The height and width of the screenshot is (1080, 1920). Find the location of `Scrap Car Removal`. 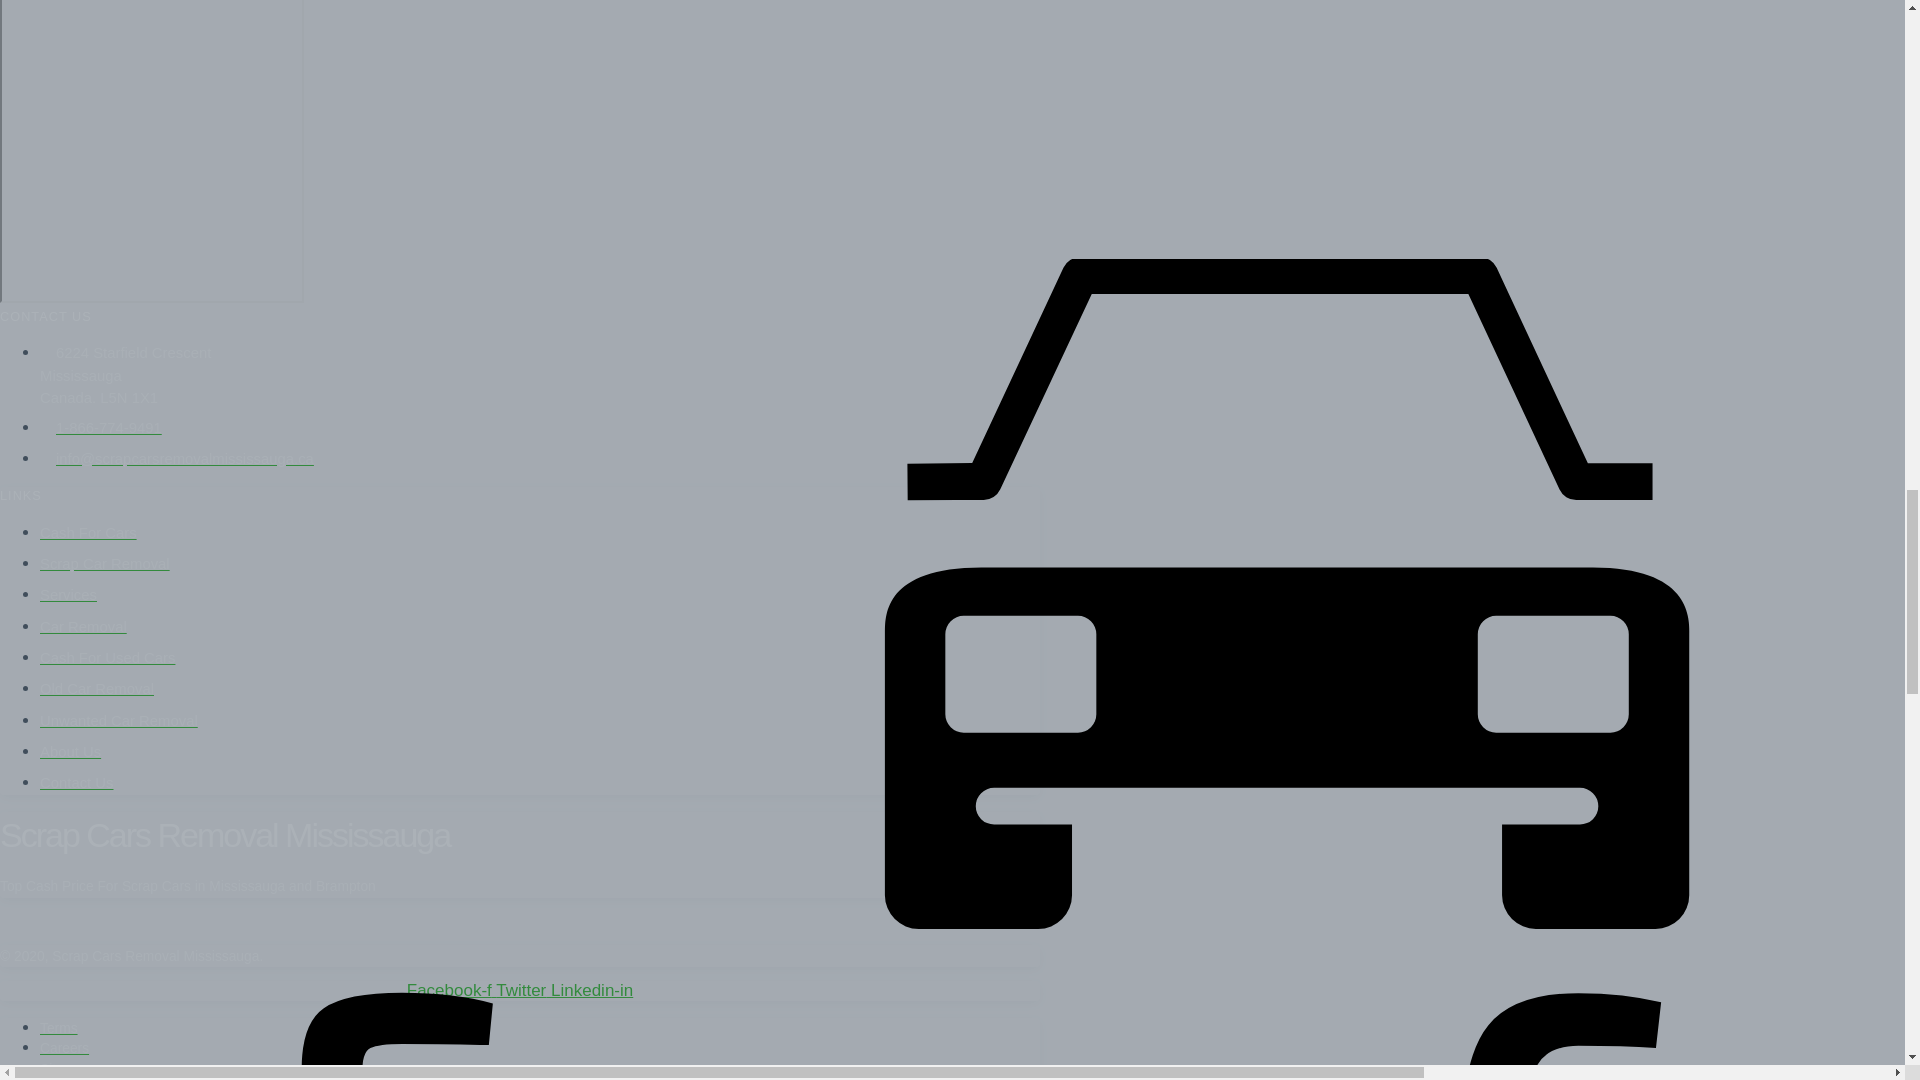

Scrap Car Removal is located at coordinates (105, 564).